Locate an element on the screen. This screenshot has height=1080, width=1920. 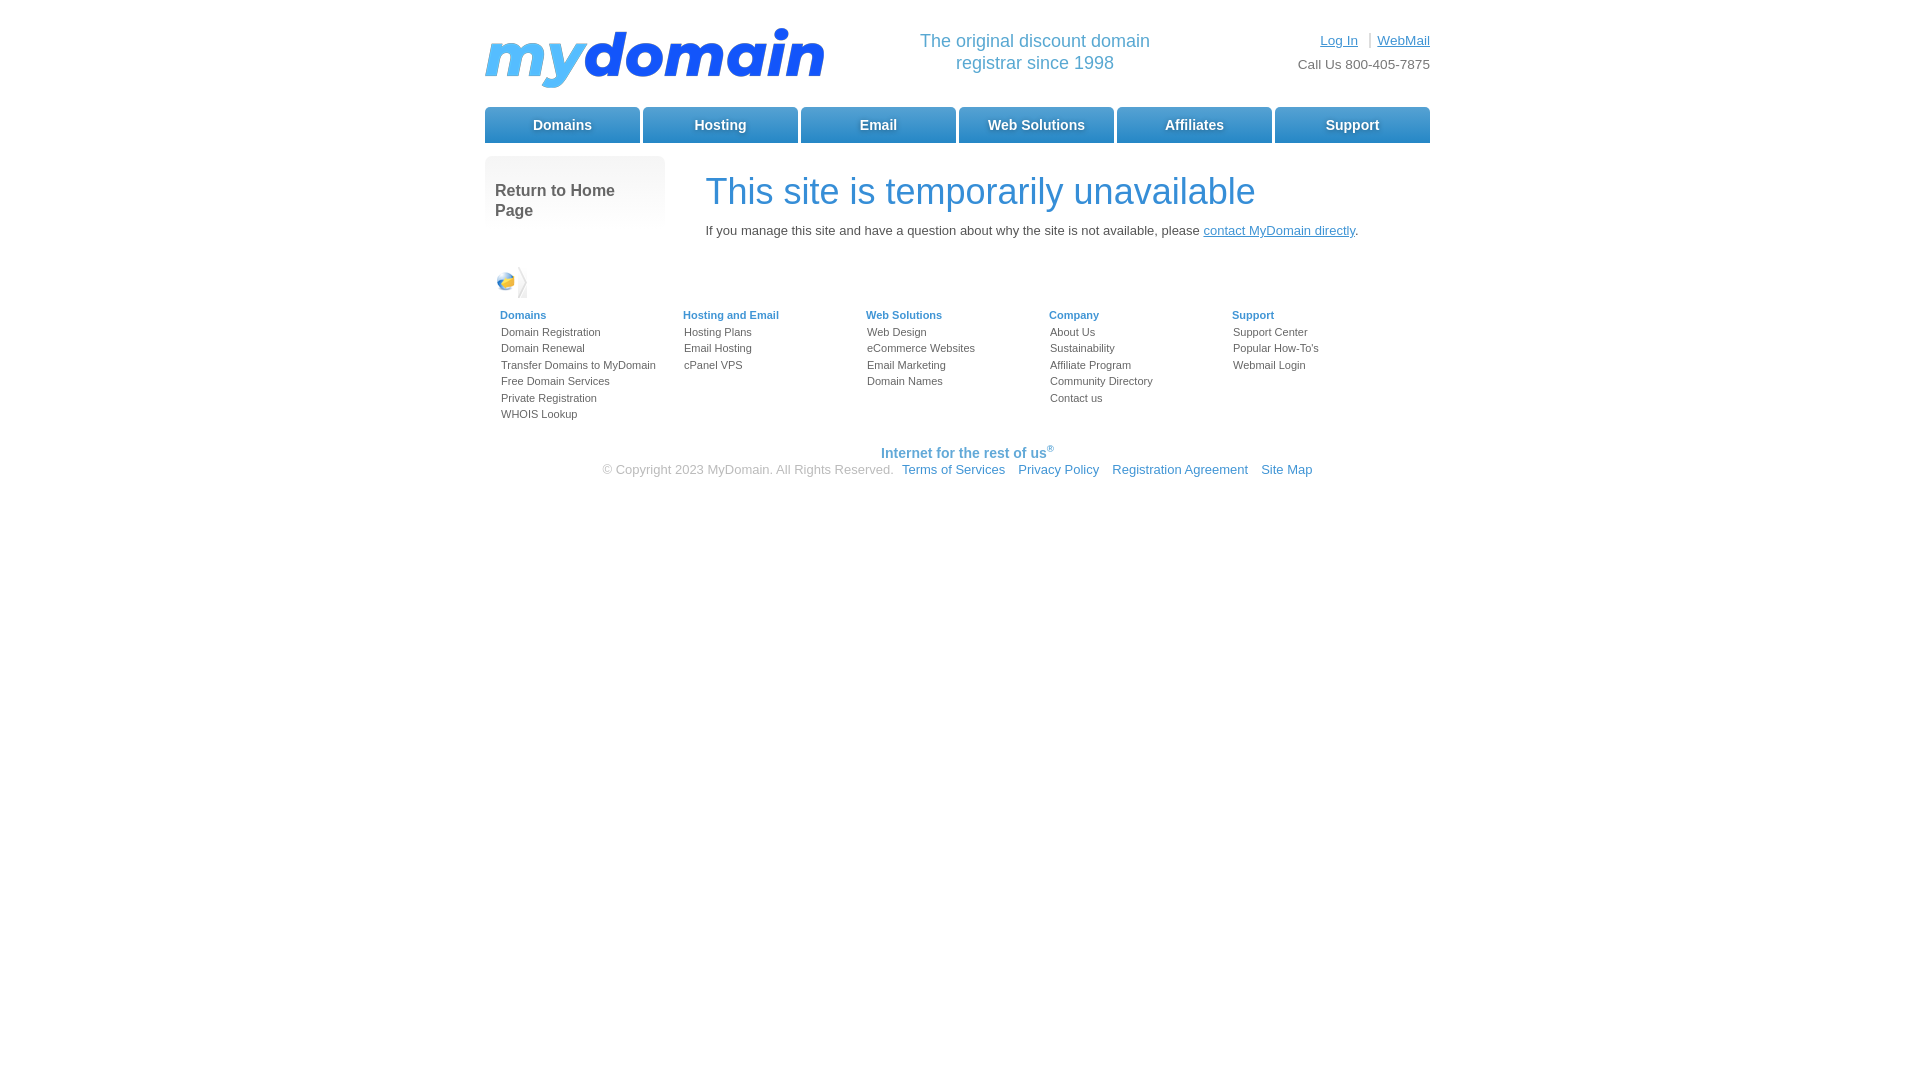
Company is located at coordinates (1074, 315).